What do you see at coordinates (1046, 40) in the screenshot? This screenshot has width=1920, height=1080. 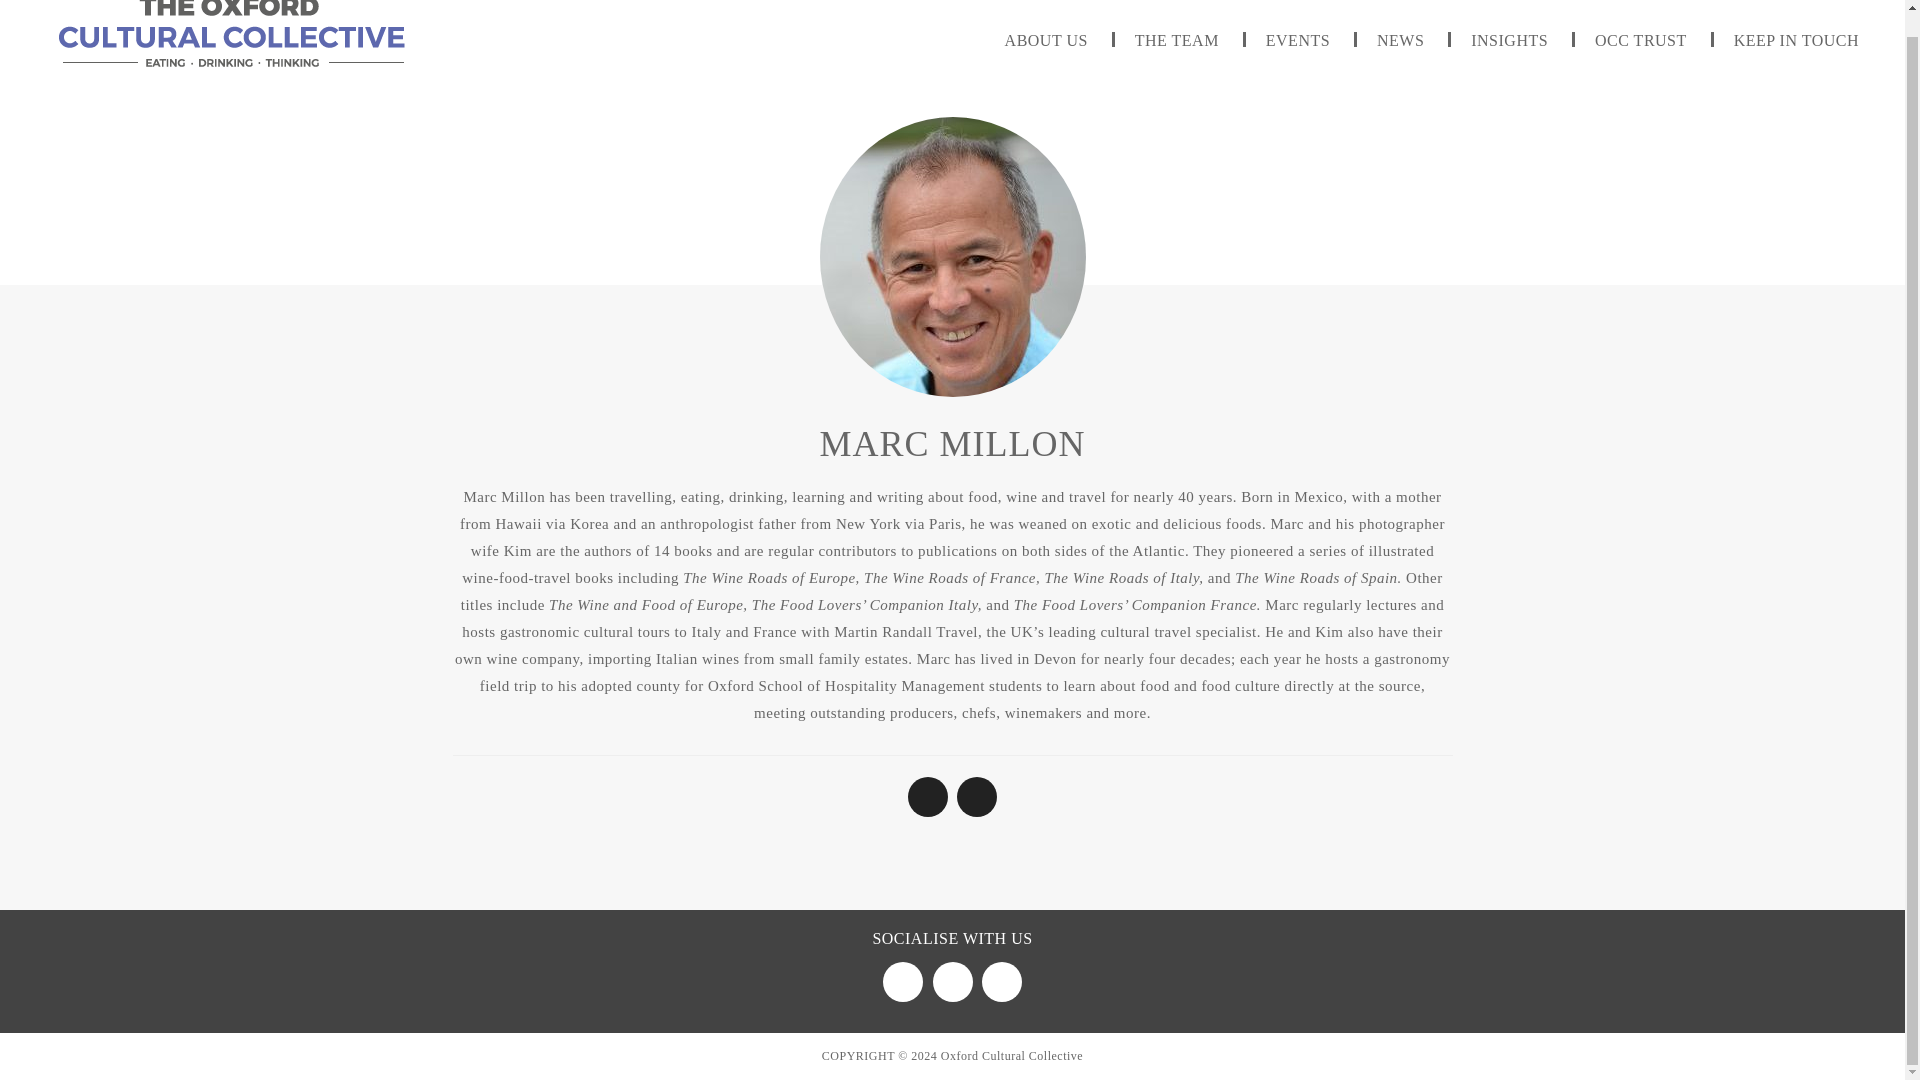 I see `ABOUT US` at bounding box center [1046, 40].